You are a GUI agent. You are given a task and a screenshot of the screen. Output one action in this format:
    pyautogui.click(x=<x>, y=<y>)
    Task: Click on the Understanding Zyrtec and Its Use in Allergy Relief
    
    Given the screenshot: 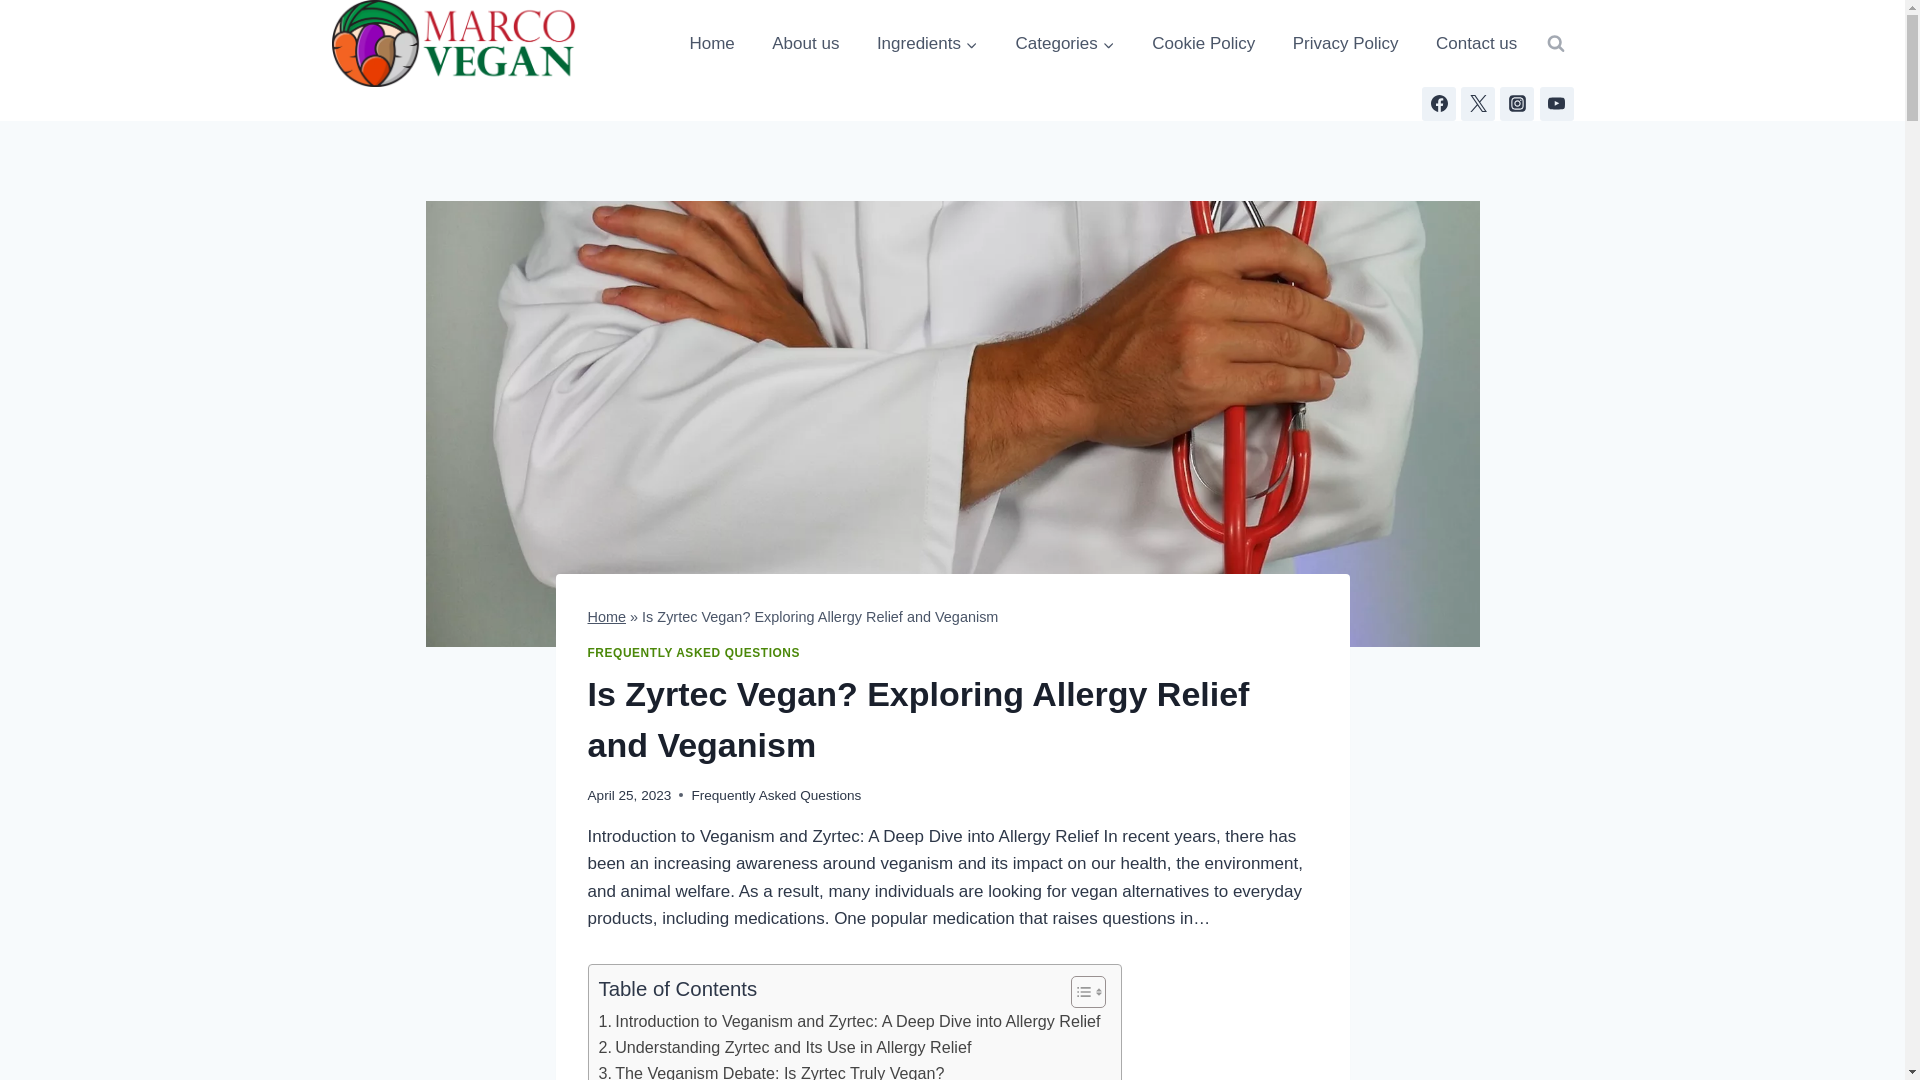 What is the action you would take?
    pyautogui.click(x=784, y=1047)
    